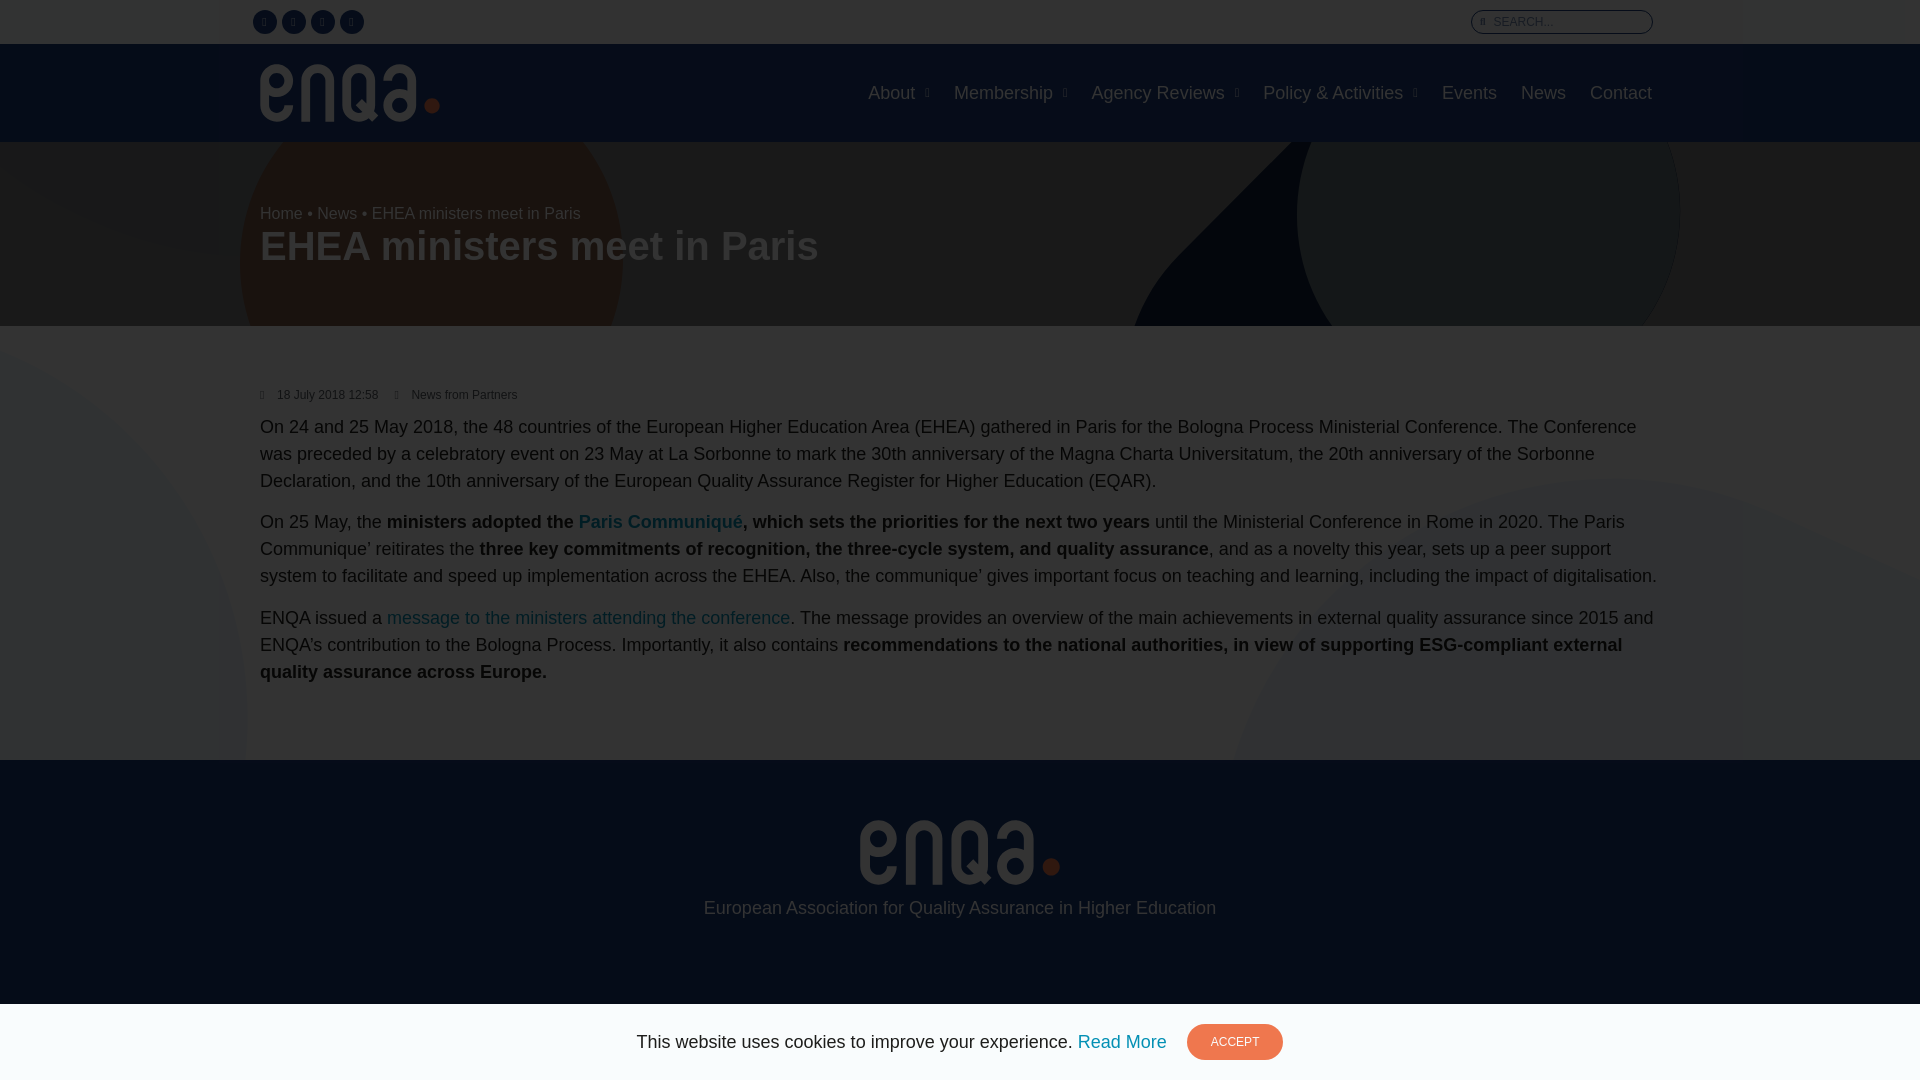  What do you see at coordinates (899, 92) in the screenshot?
I see `About` at bounding box center [899, 92].